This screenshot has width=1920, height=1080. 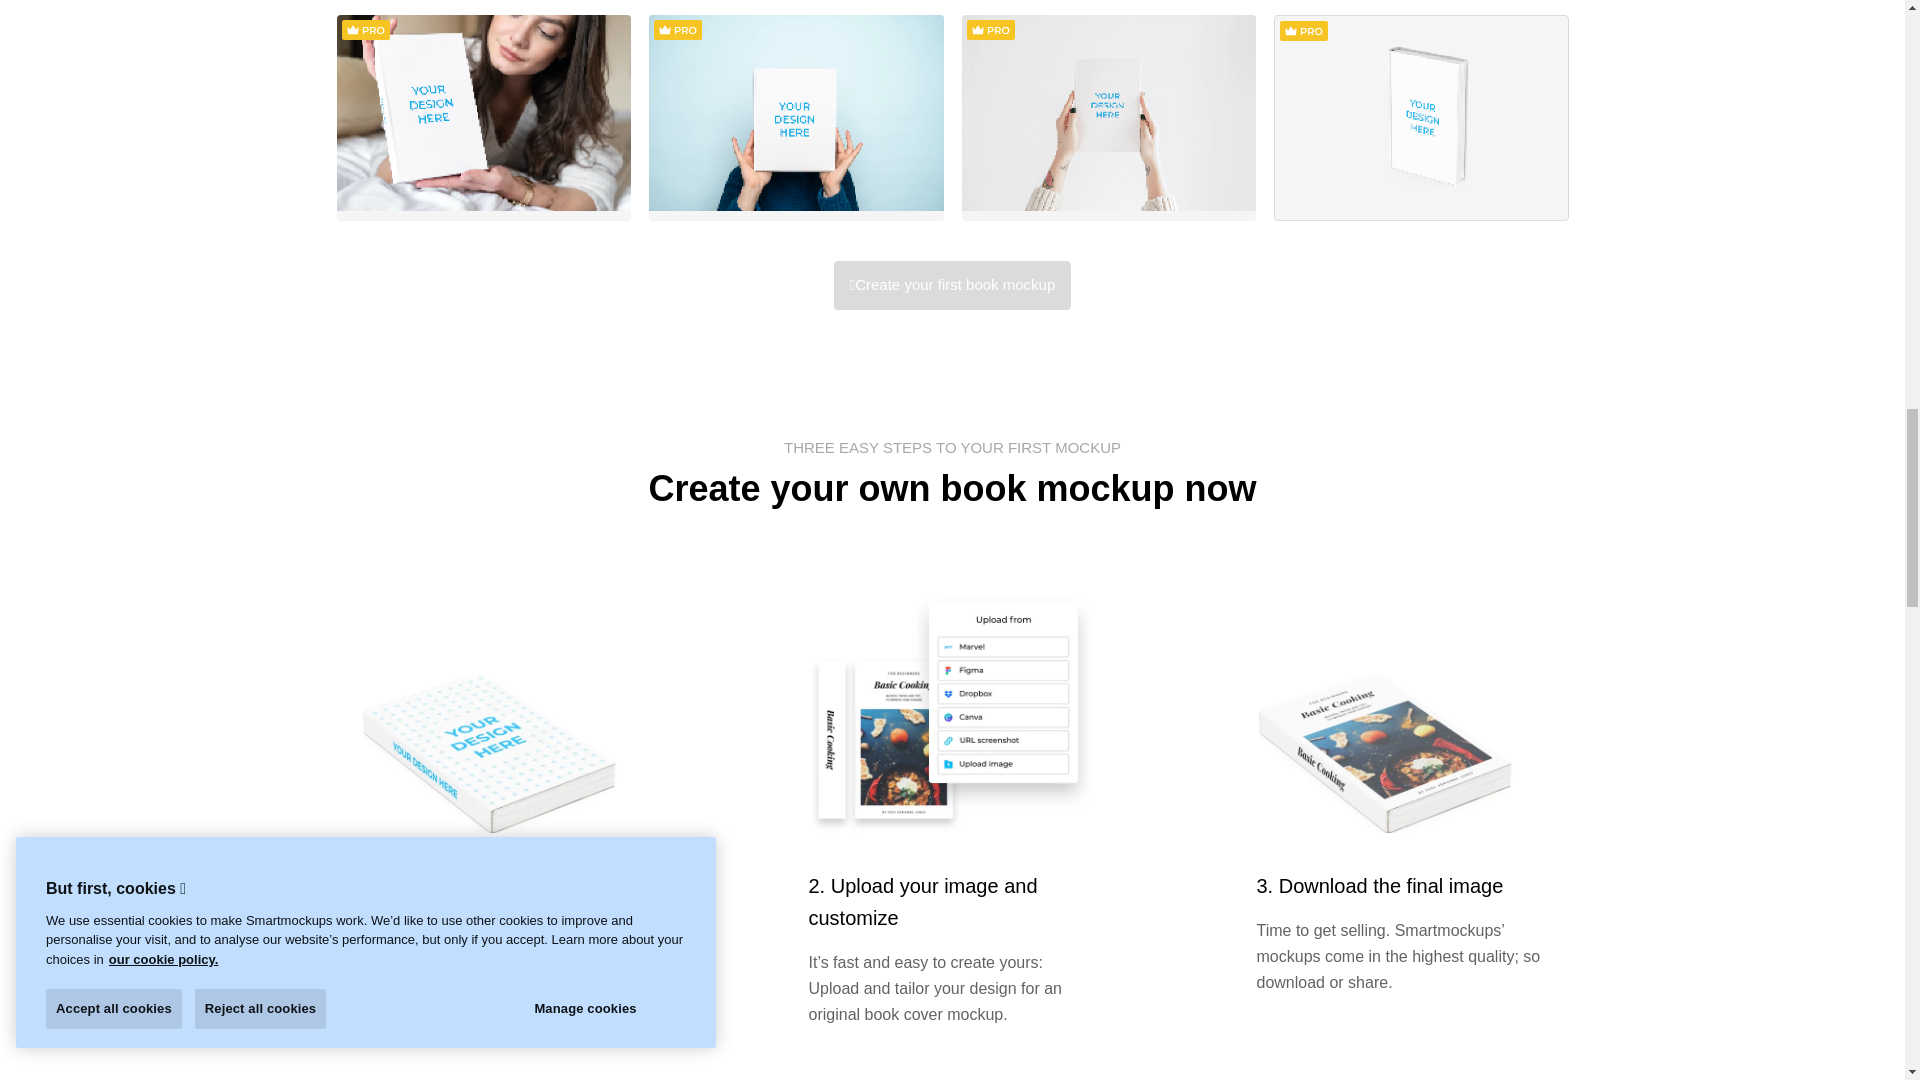 What do you see at coordinates (678, 30) in the screenshot?
I see `Pro mockup` at bounding box center [678, 30].